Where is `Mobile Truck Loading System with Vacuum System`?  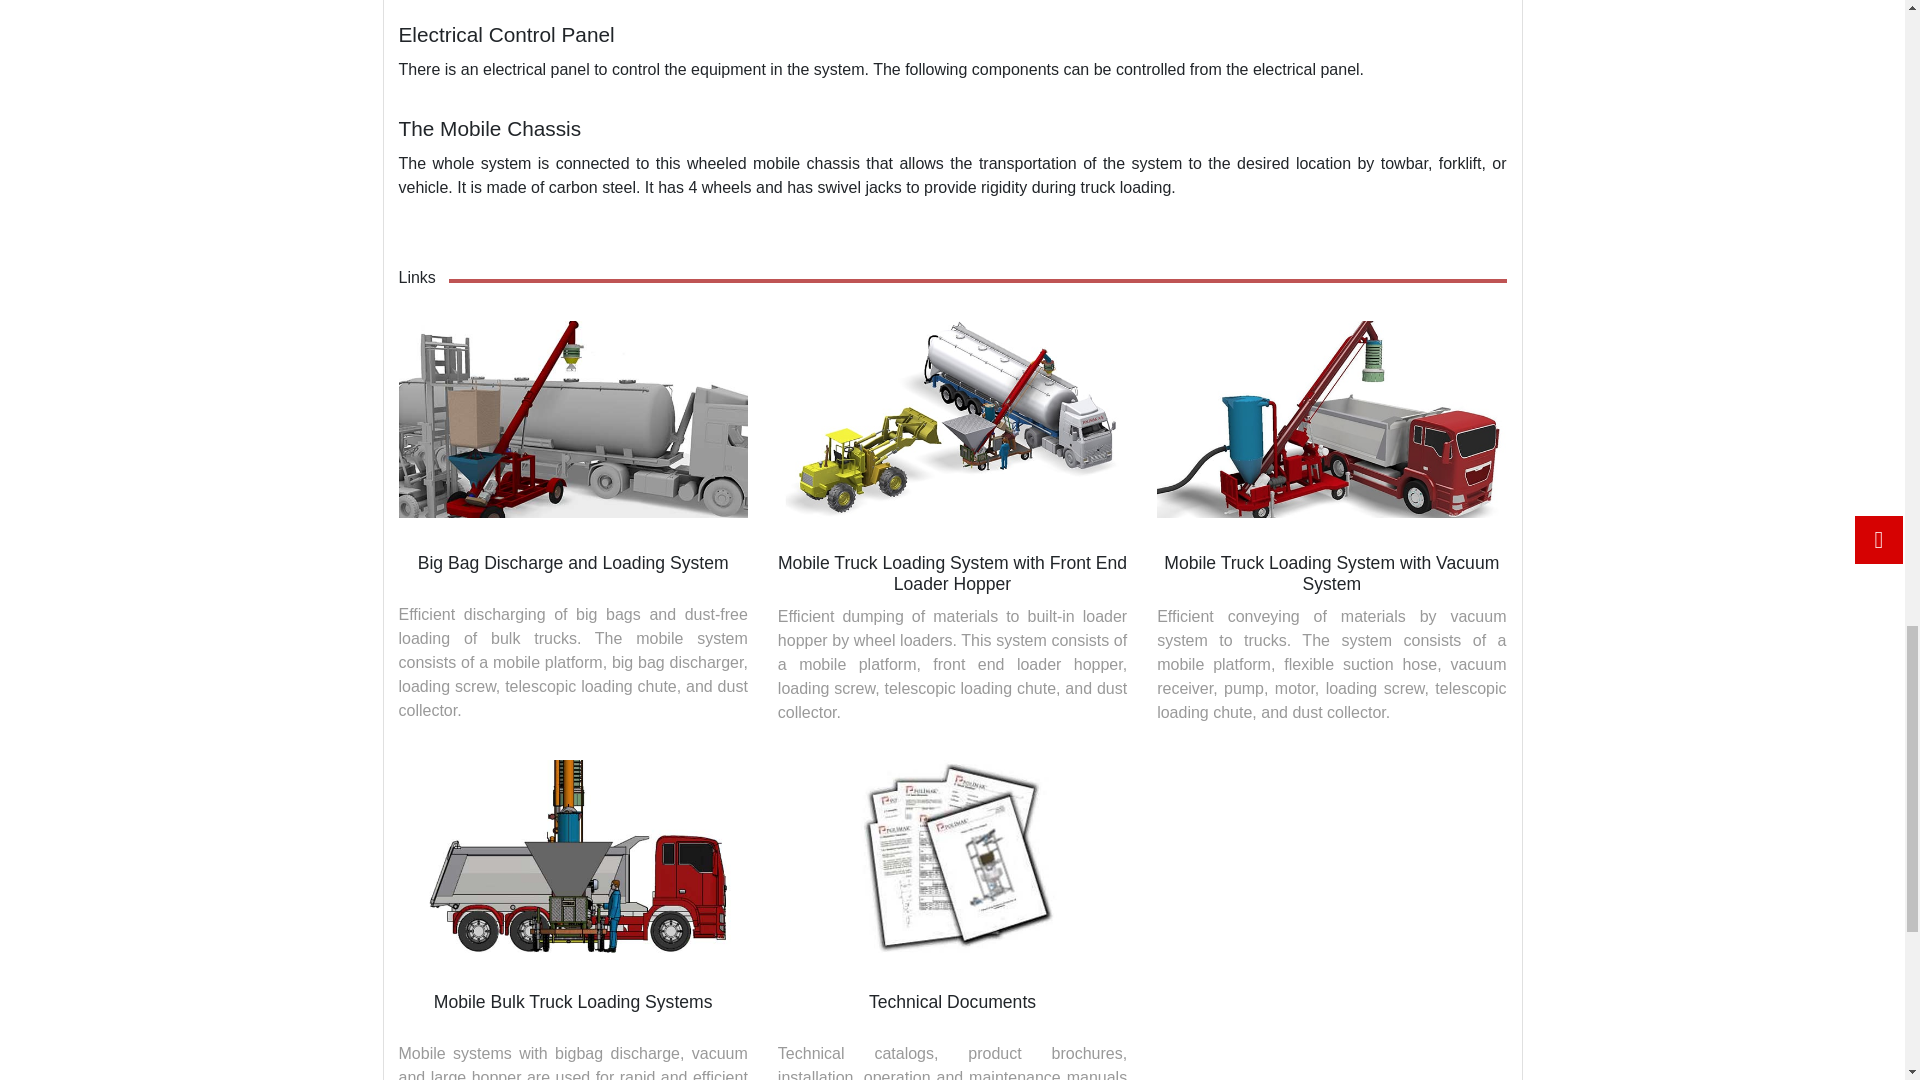 Mobile Truck Loading System with Vacuum System is located at coordinates (1331, 418).